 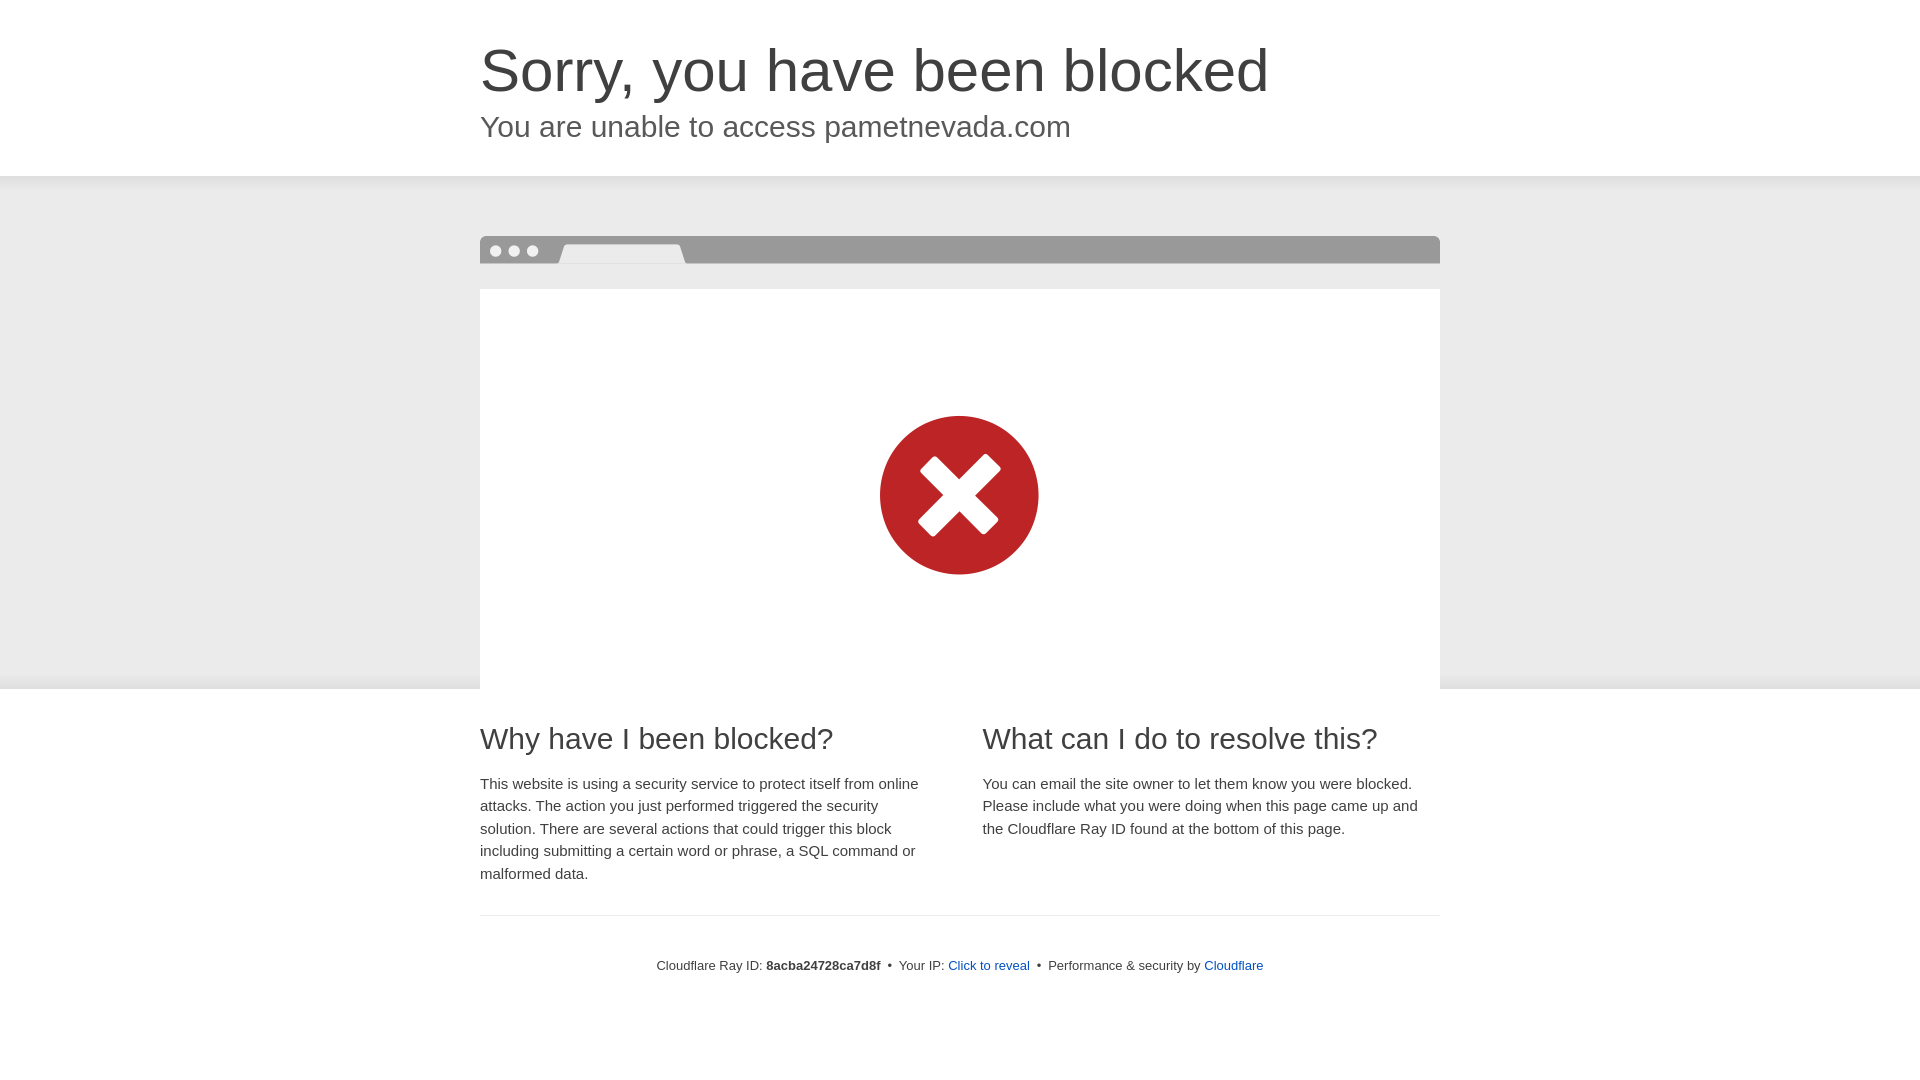 What do you see at coordinates (1233, 965) in the screenshot?
I see `Cloudflare` at bounding box center [1233, 965].